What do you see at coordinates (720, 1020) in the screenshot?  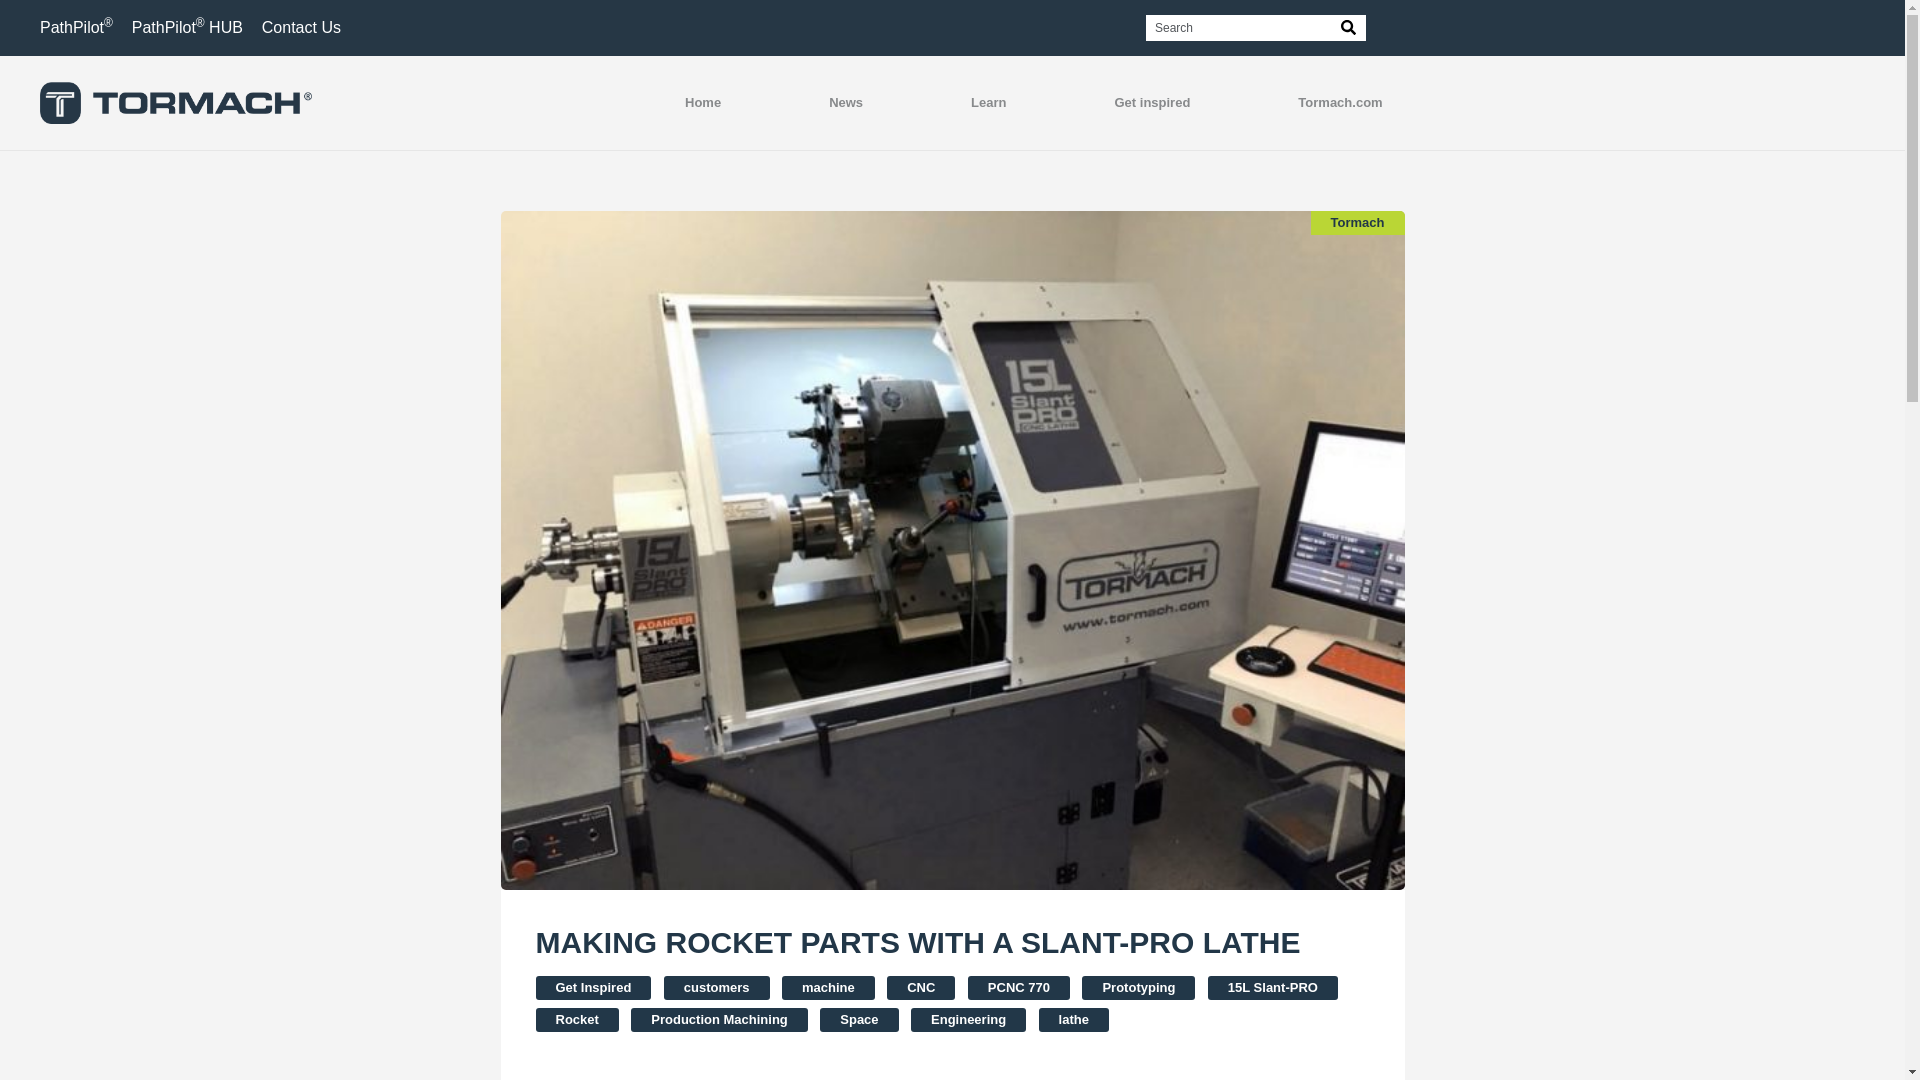 I see `Production Machining` at bounding box center [720, 1020].